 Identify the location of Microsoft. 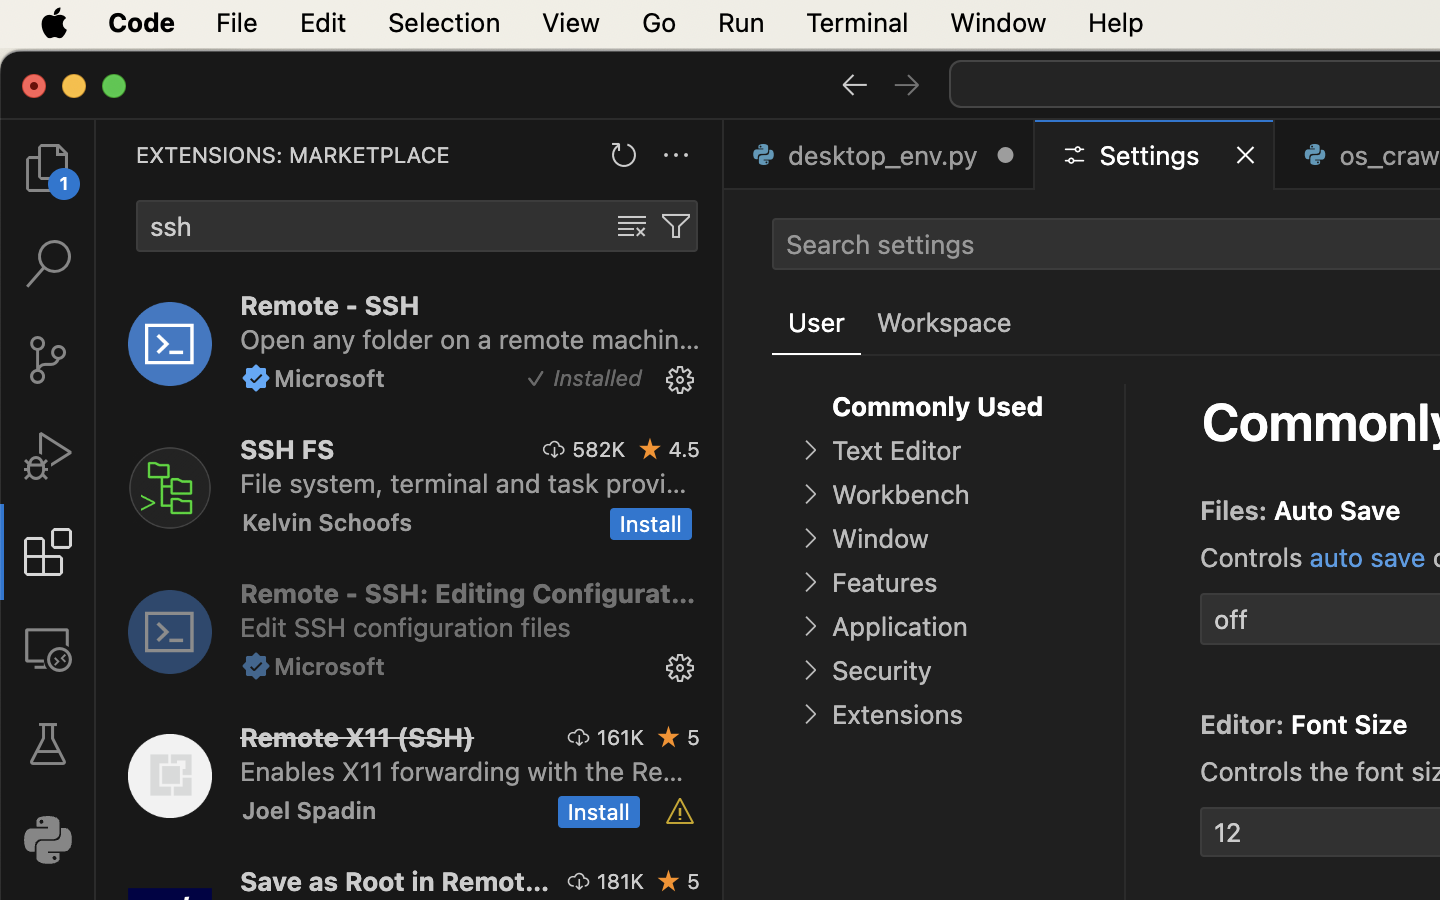
(330, 378).